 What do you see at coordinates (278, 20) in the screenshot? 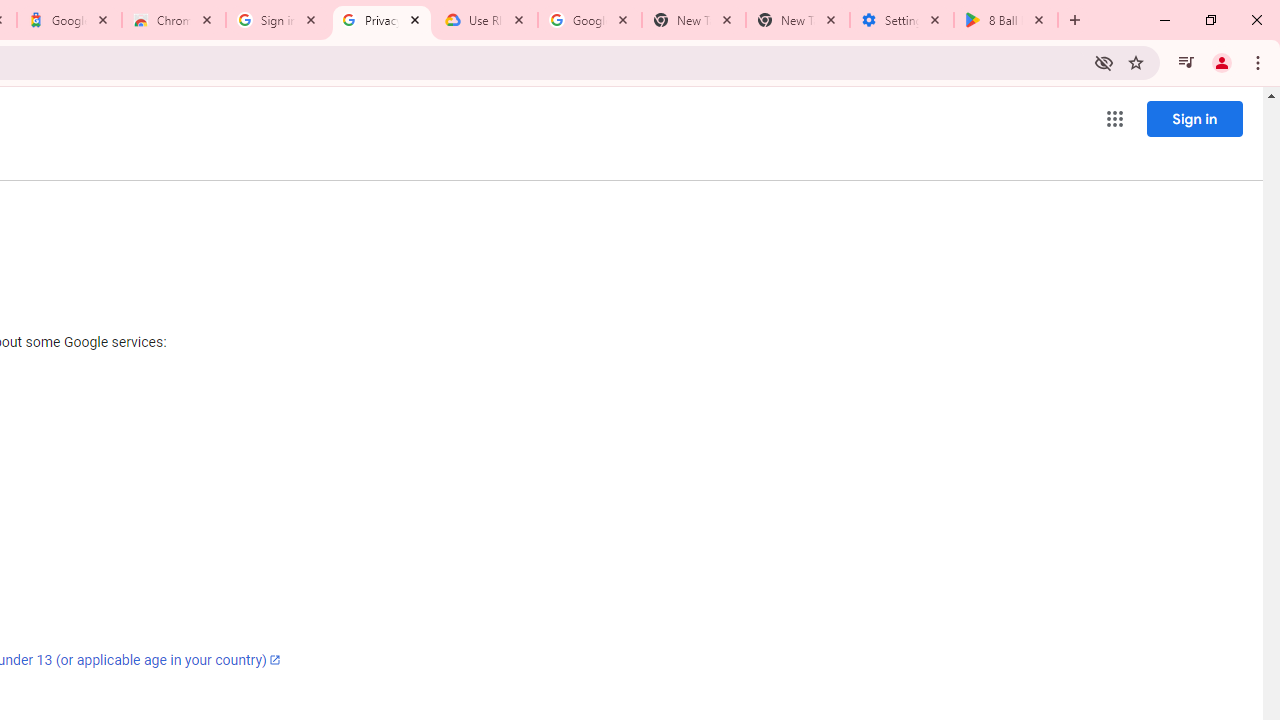
I see `Sign in - Google Accounts` at bounding box center [278, 20].